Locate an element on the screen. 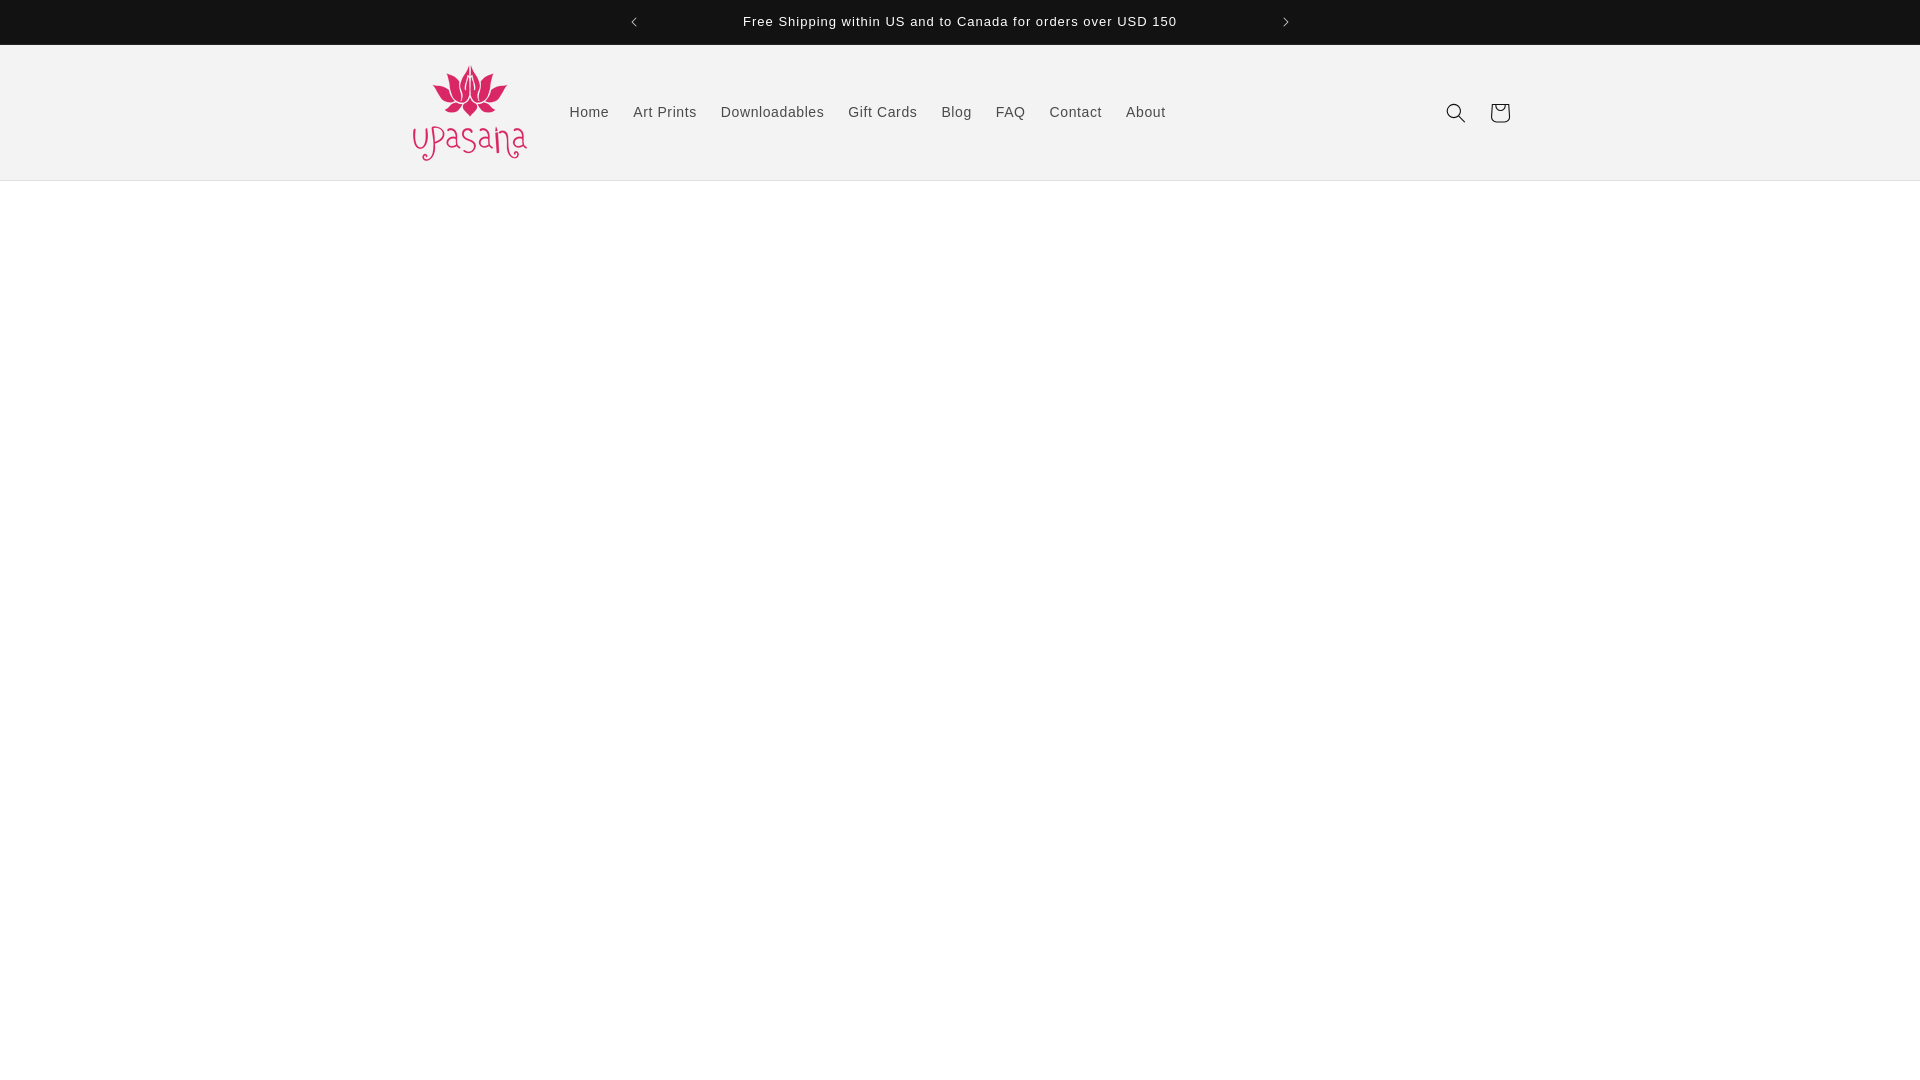 Image resolution: width=1920 pixels, height=1080 pixels. Home is located at coordinates (590, 111).